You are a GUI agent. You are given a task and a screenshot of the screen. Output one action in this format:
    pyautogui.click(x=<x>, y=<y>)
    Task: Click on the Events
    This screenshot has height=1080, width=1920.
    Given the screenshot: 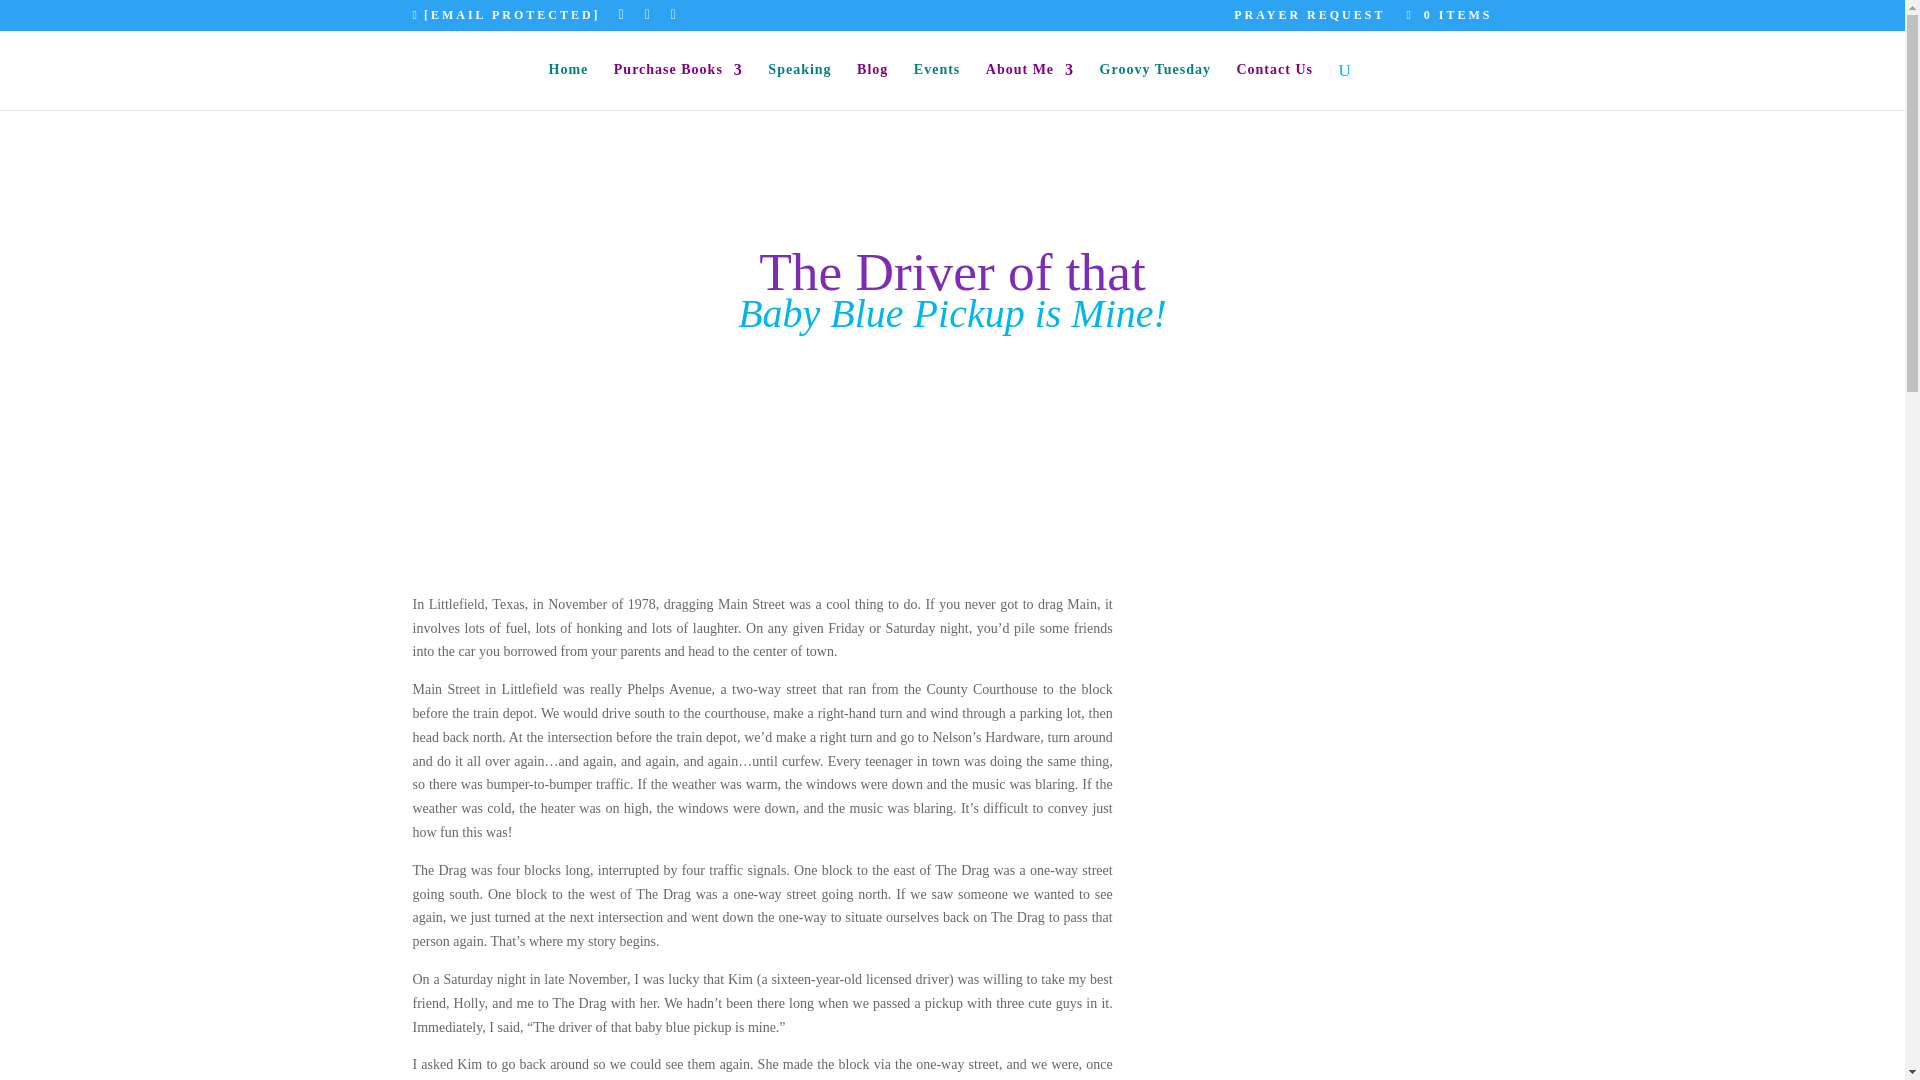 What is the action you would take?
    pyautogui.click(x=936, y=86)
    